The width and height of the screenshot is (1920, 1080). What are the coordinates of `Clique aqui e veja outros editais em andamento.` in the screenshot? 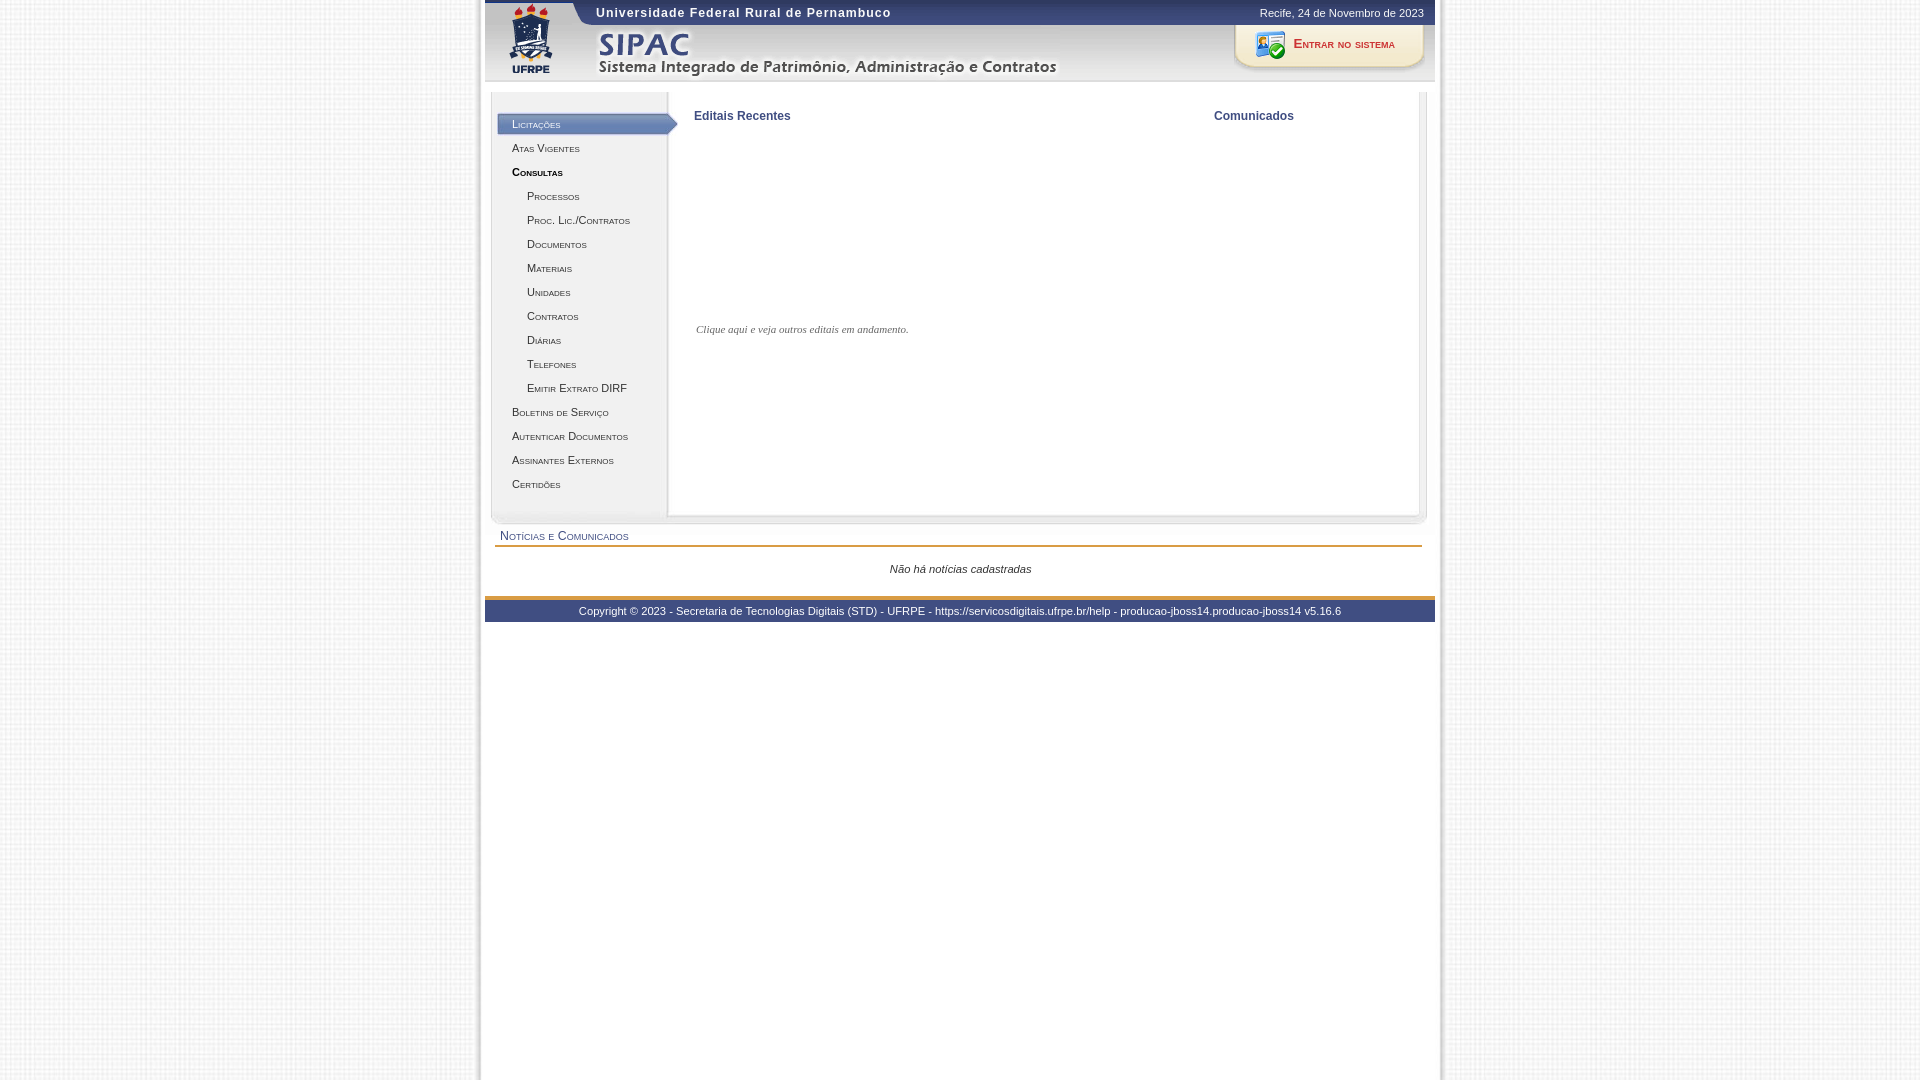 It's located at (802, 330).